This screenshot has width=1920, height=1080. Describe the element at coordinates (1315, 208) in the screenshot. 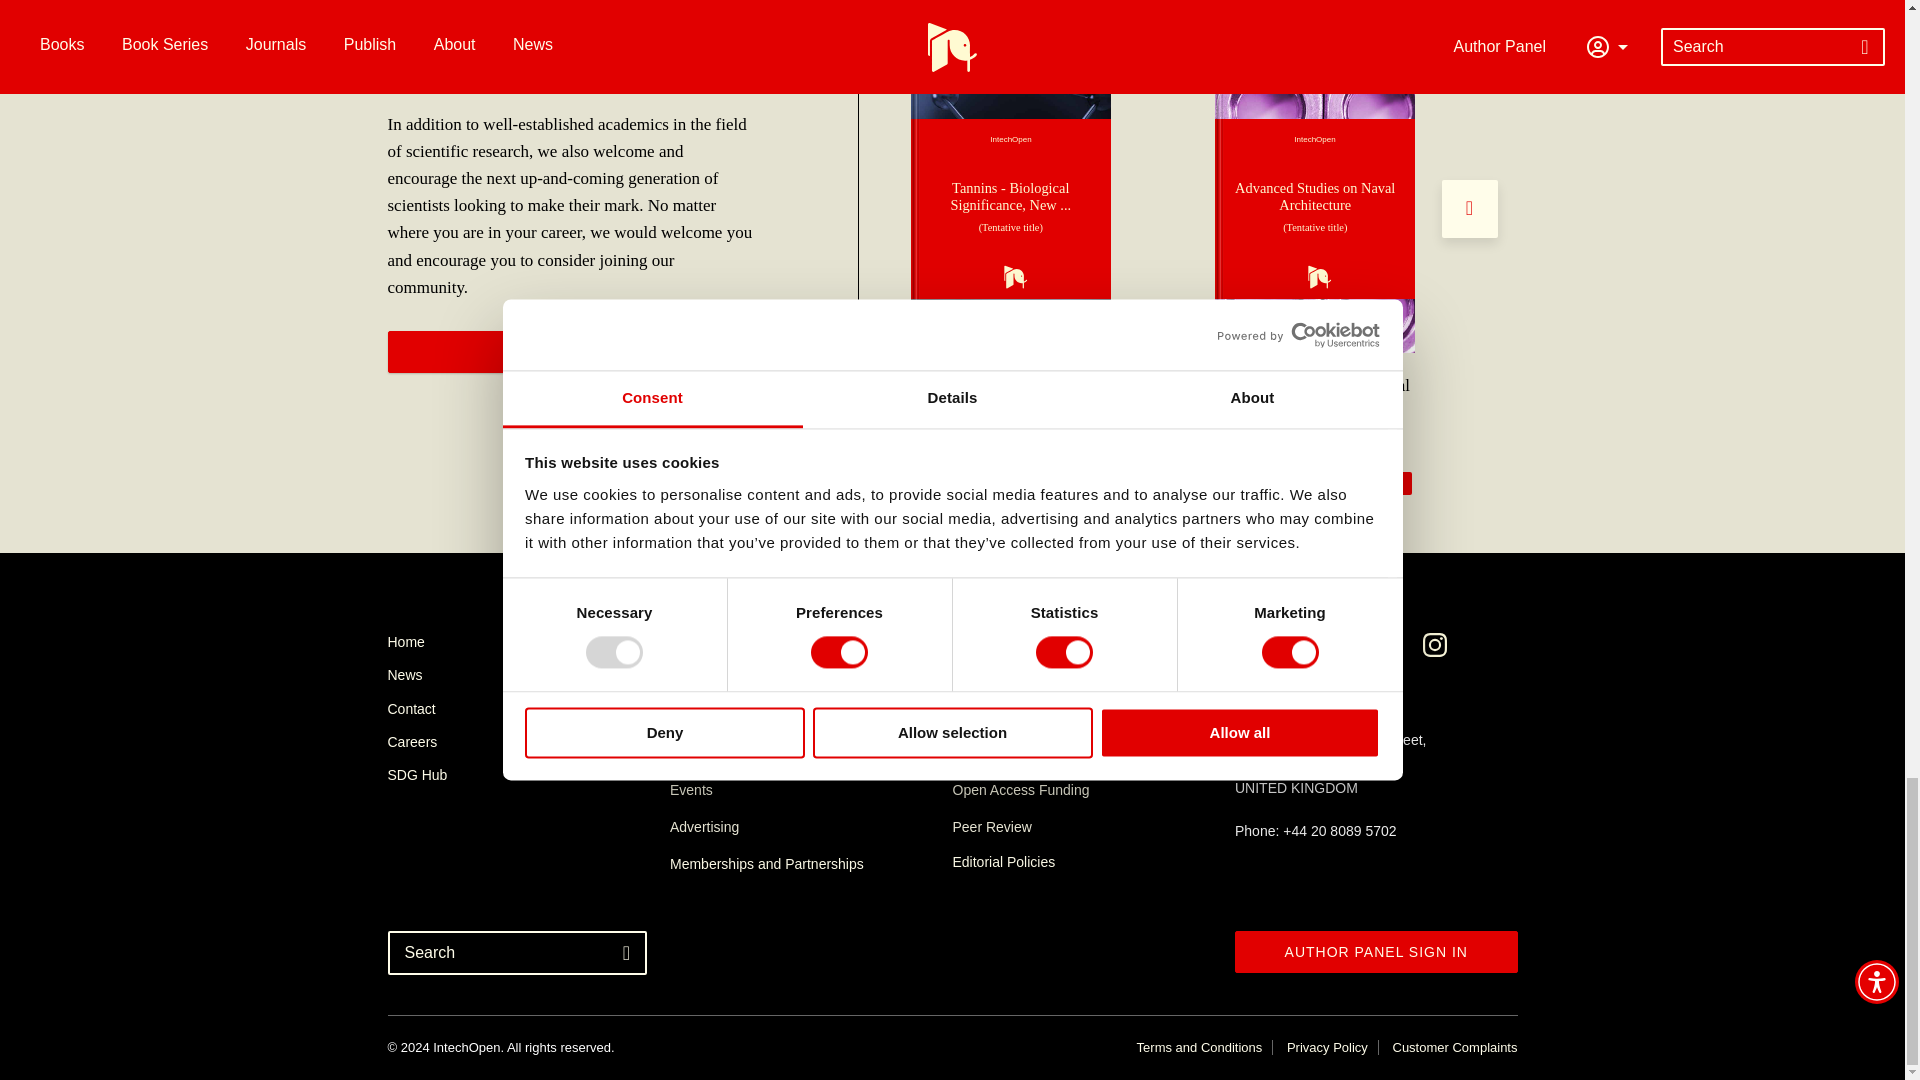

I see `IntechOpen` at that location.